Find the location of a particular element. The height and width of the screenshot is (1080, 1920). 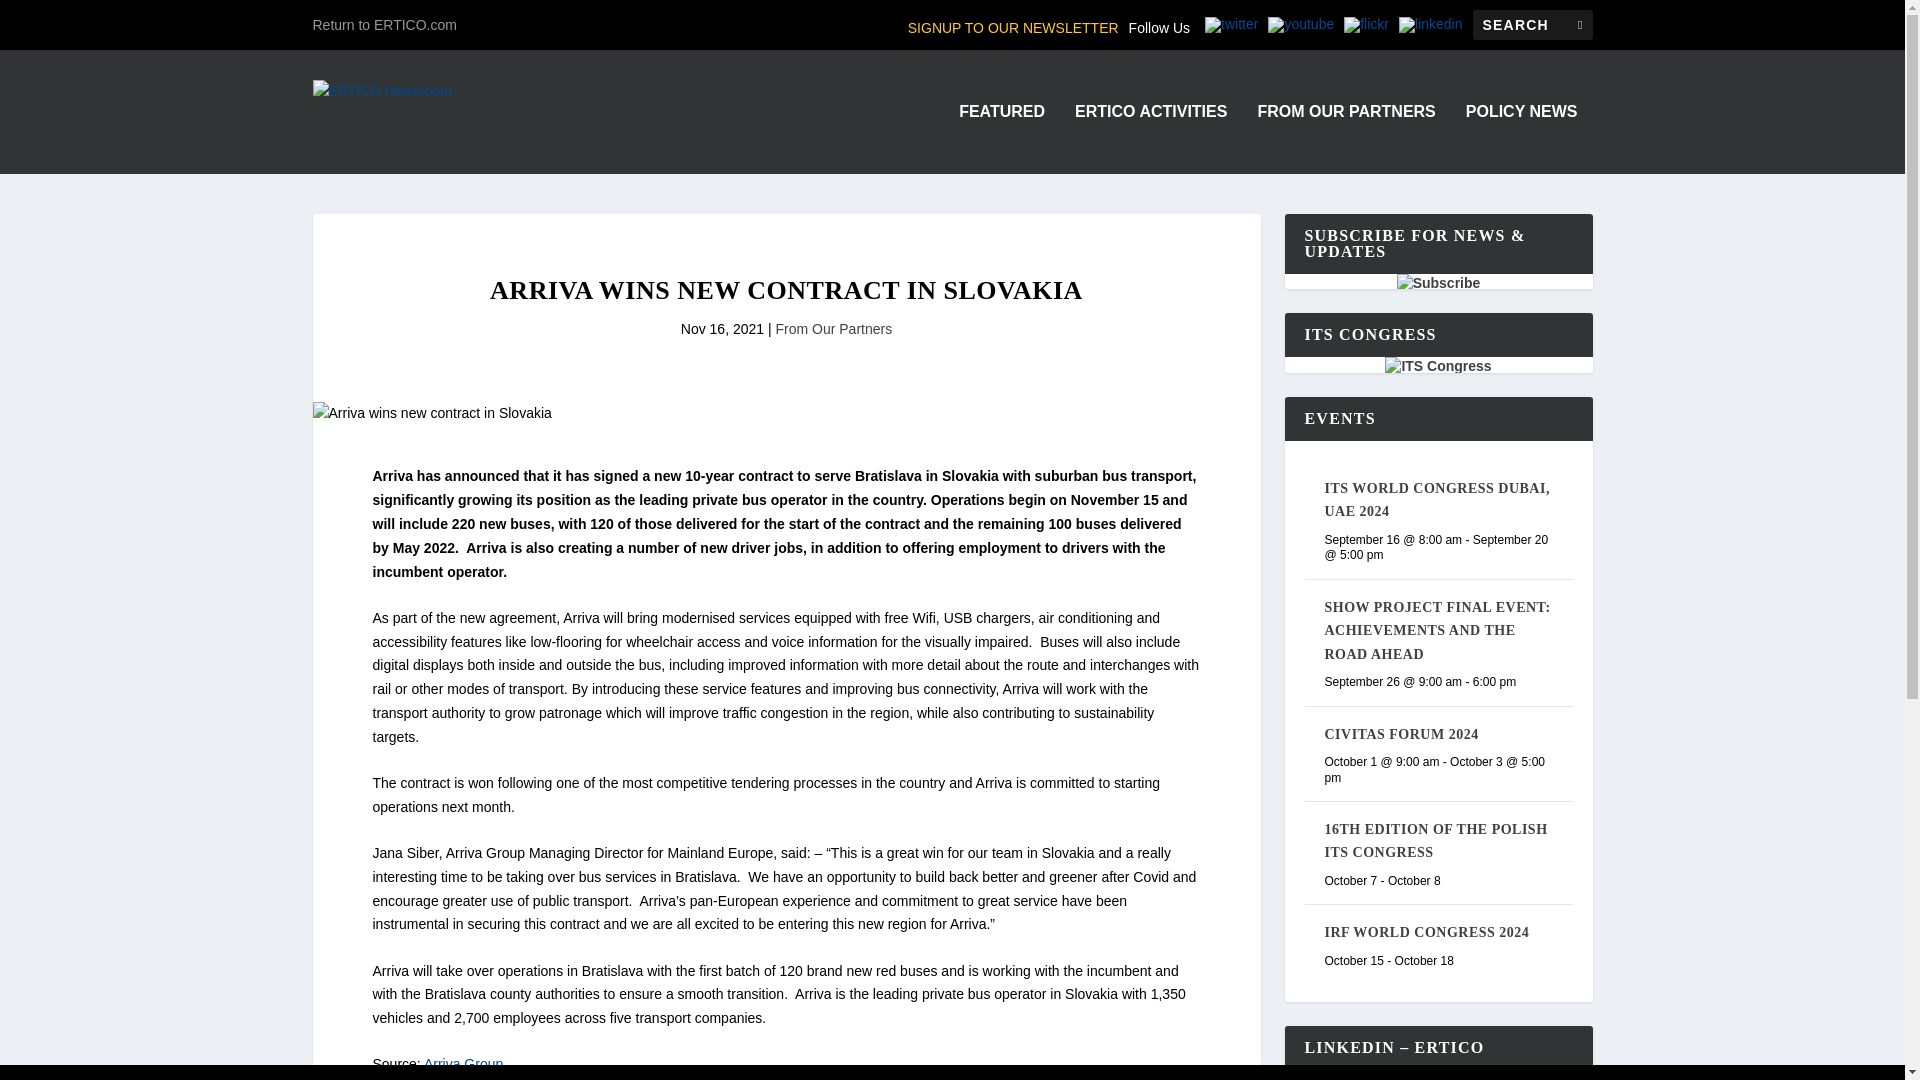

Arriva Group is located at coordinates (464, 1064).